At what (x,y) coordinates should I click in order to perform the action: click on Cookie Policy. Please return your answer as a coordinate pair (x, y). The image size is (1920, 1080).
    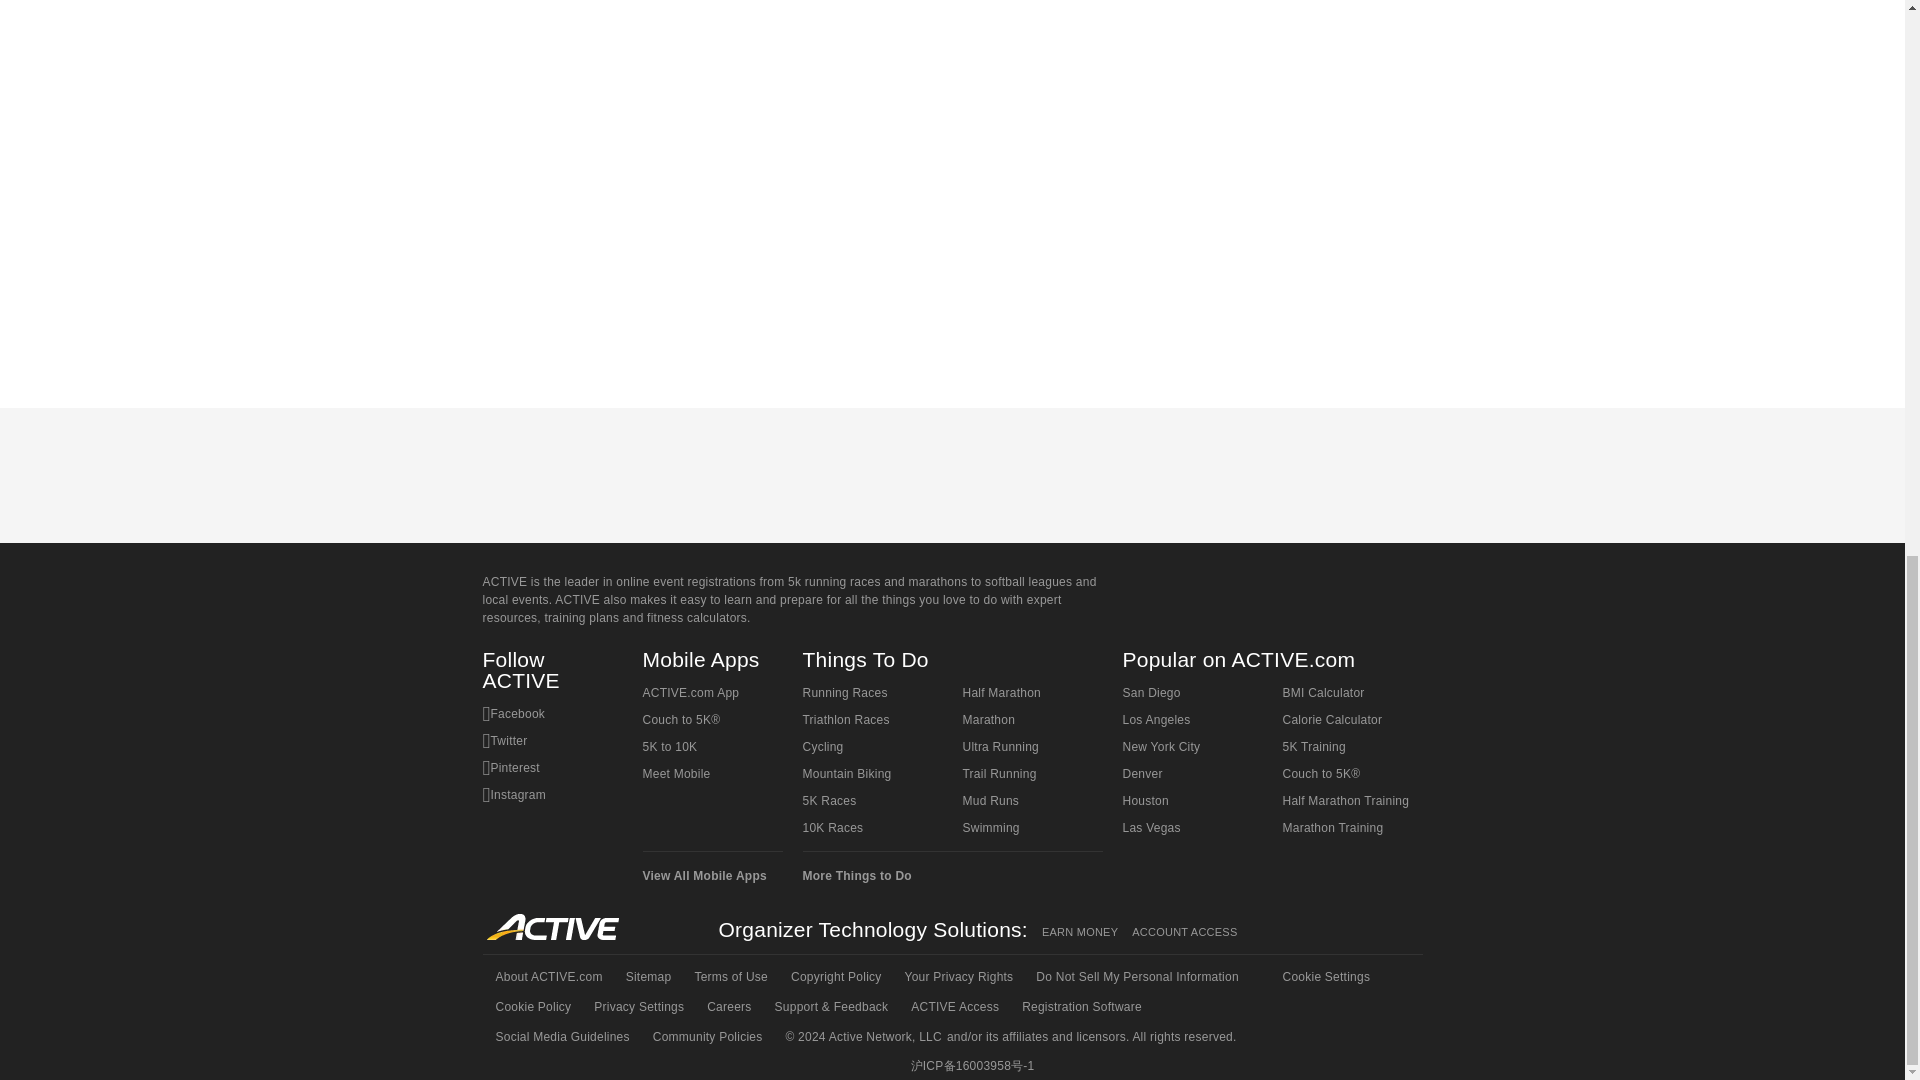
    Looking at the image, I should click on (531, 1006).